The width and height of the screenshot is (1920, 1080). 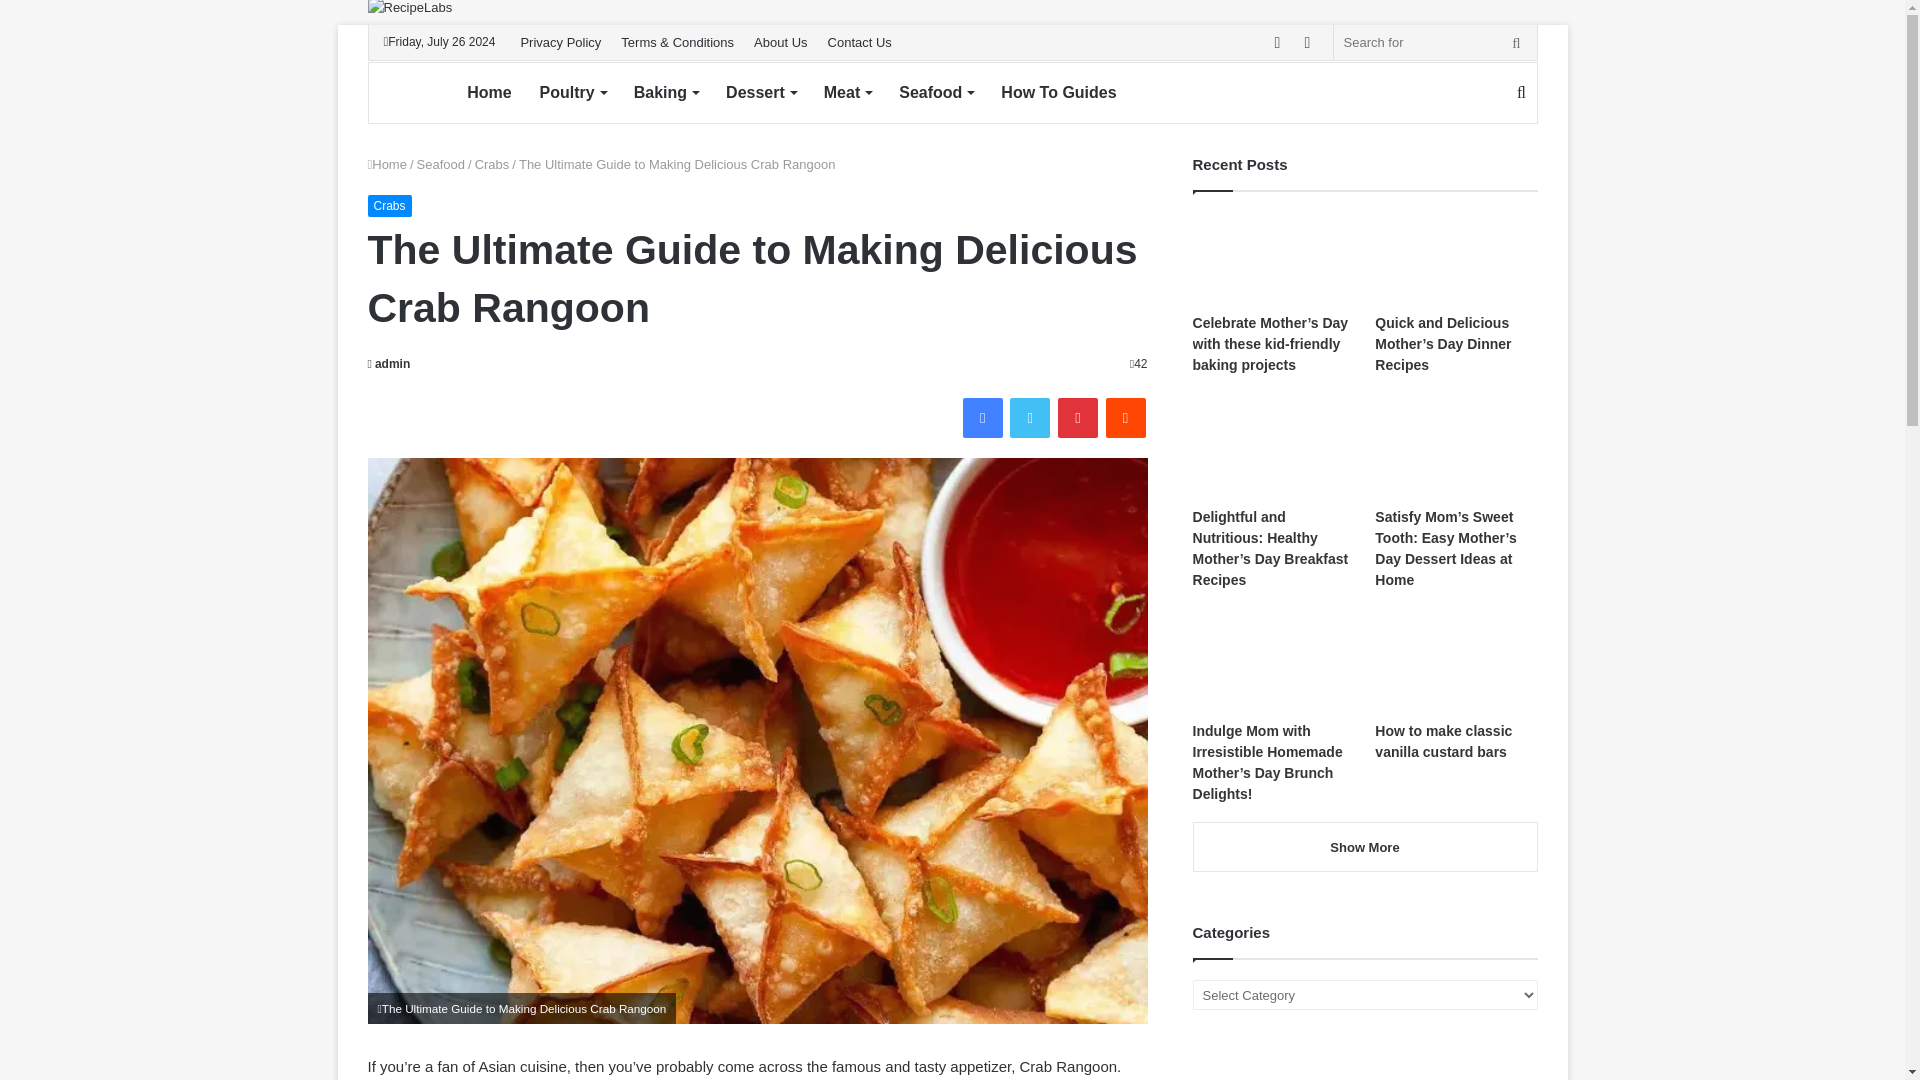 What do you see at coordinates (1058, 92) in the screenshot?
I see `How To Guides` at bounding box center [1058, 92].